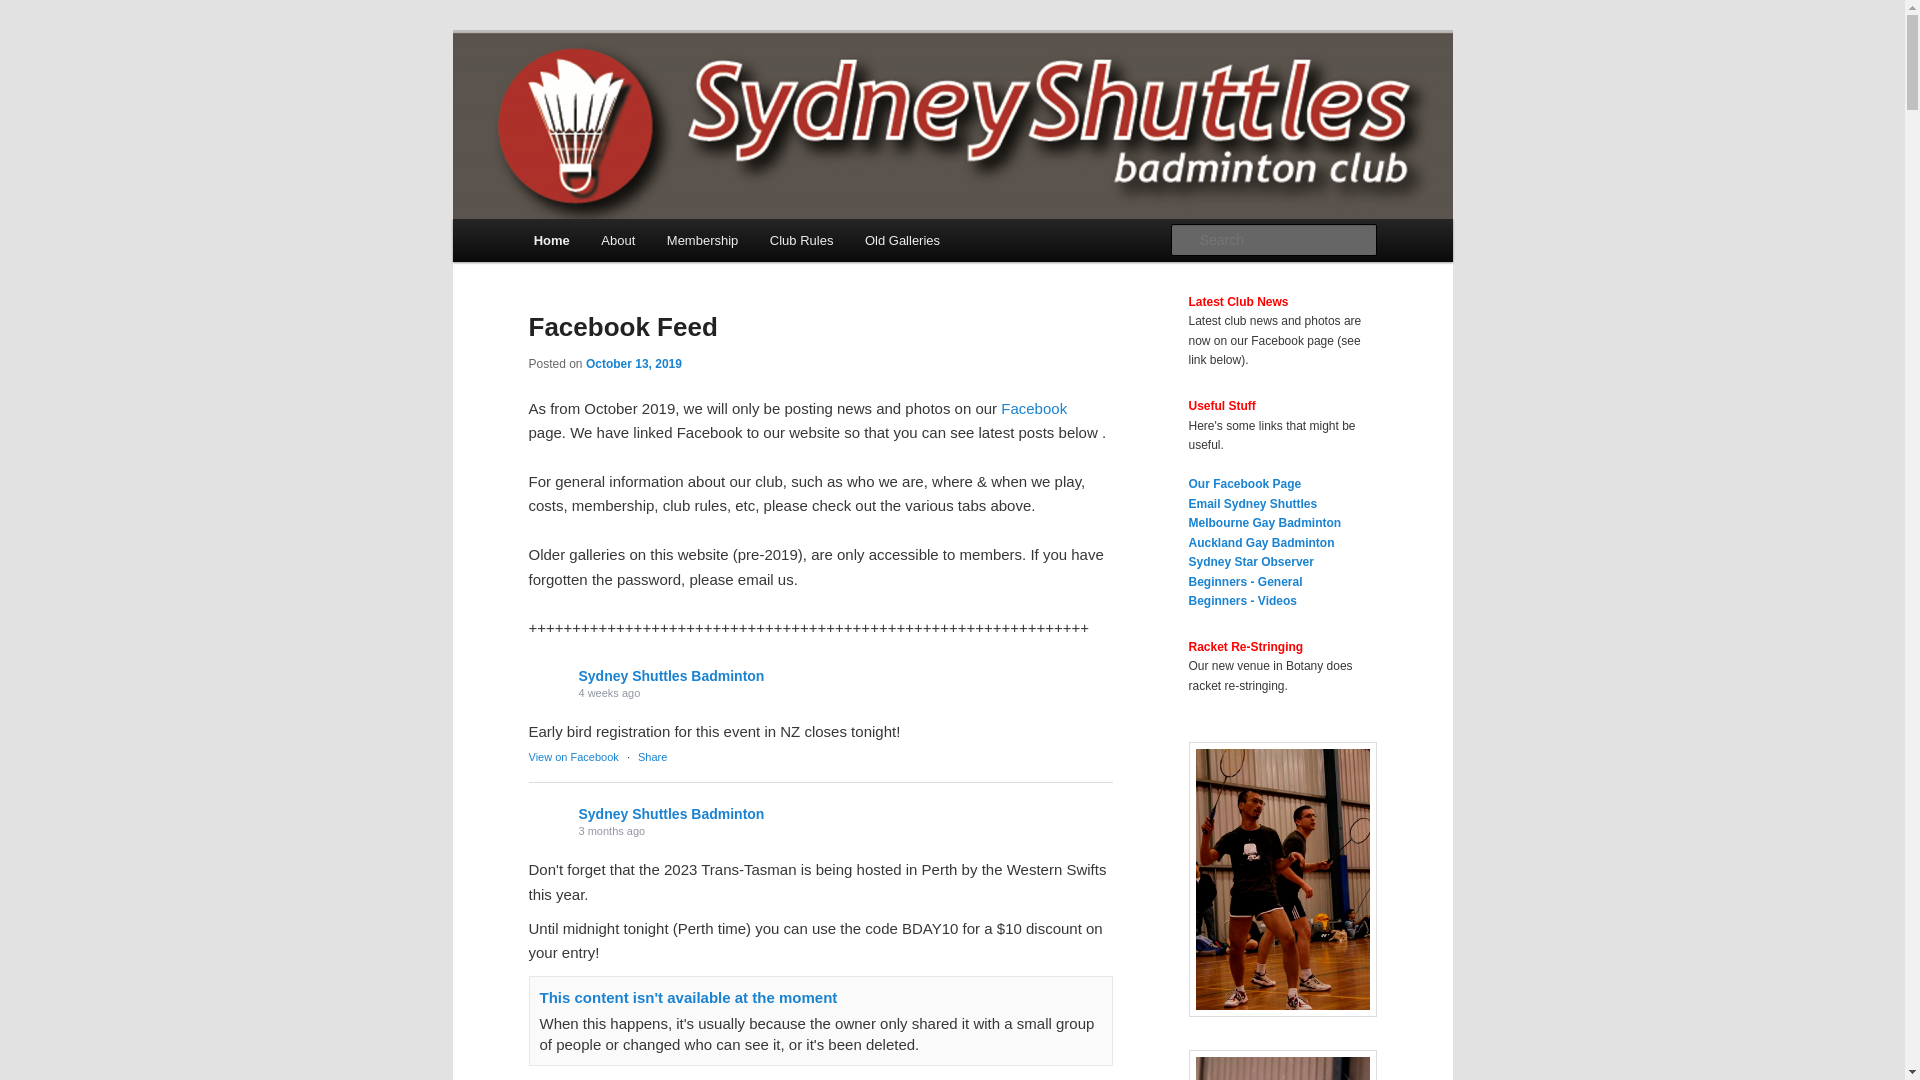 The width and height of the screenshot is (1920, 1080). I want to click on Home, so click(552, 240).